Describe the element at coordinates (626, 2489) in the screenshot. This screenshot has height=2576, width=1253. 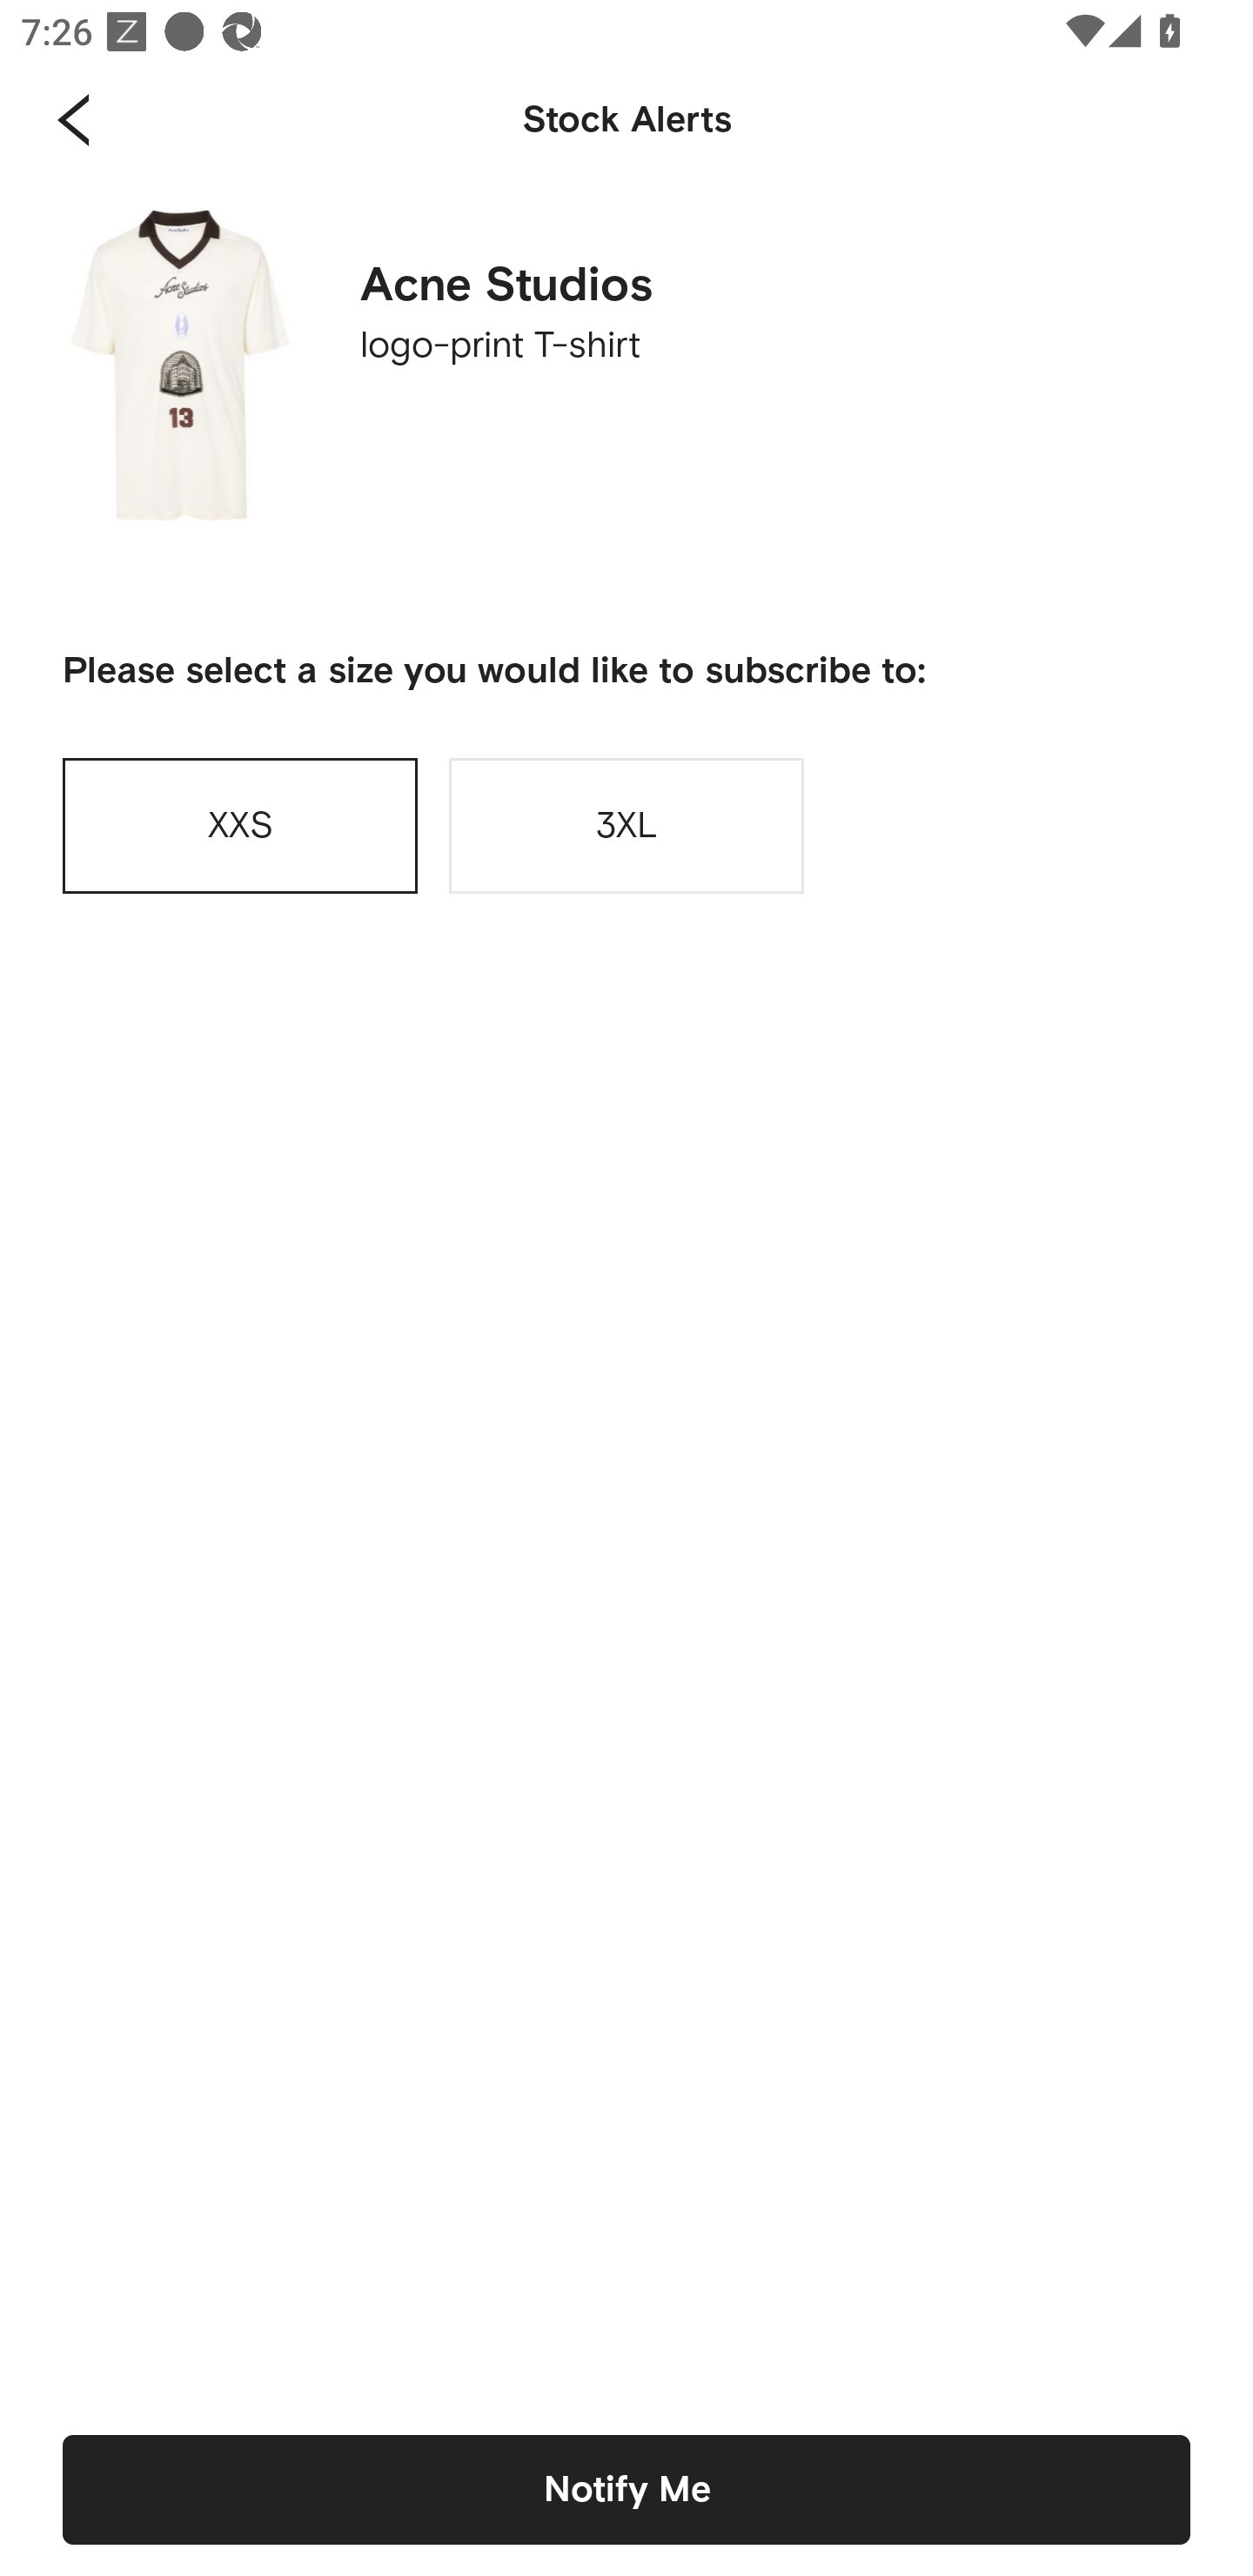
I see `Notify Me` at that location.